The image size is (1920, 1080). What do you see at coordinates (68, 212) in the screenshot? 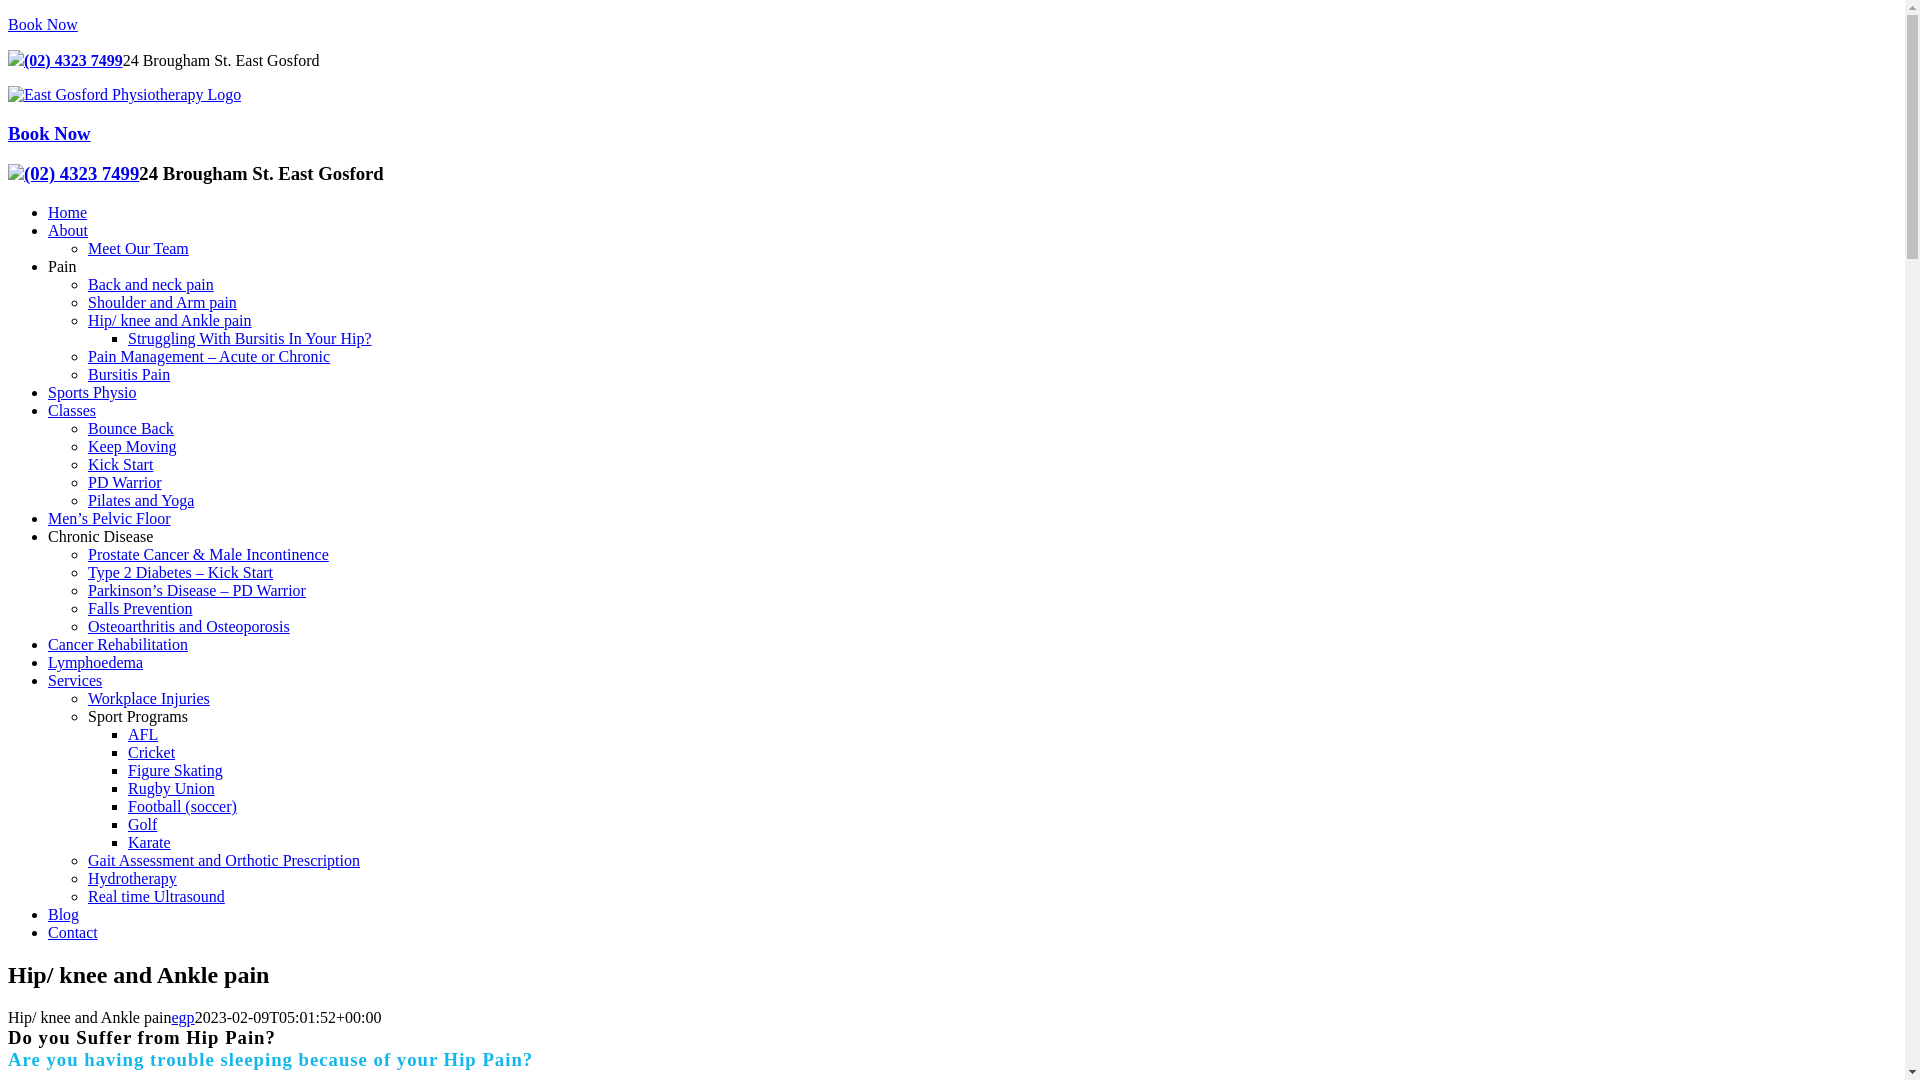
I see `Home` at bounding box center [68, 212].